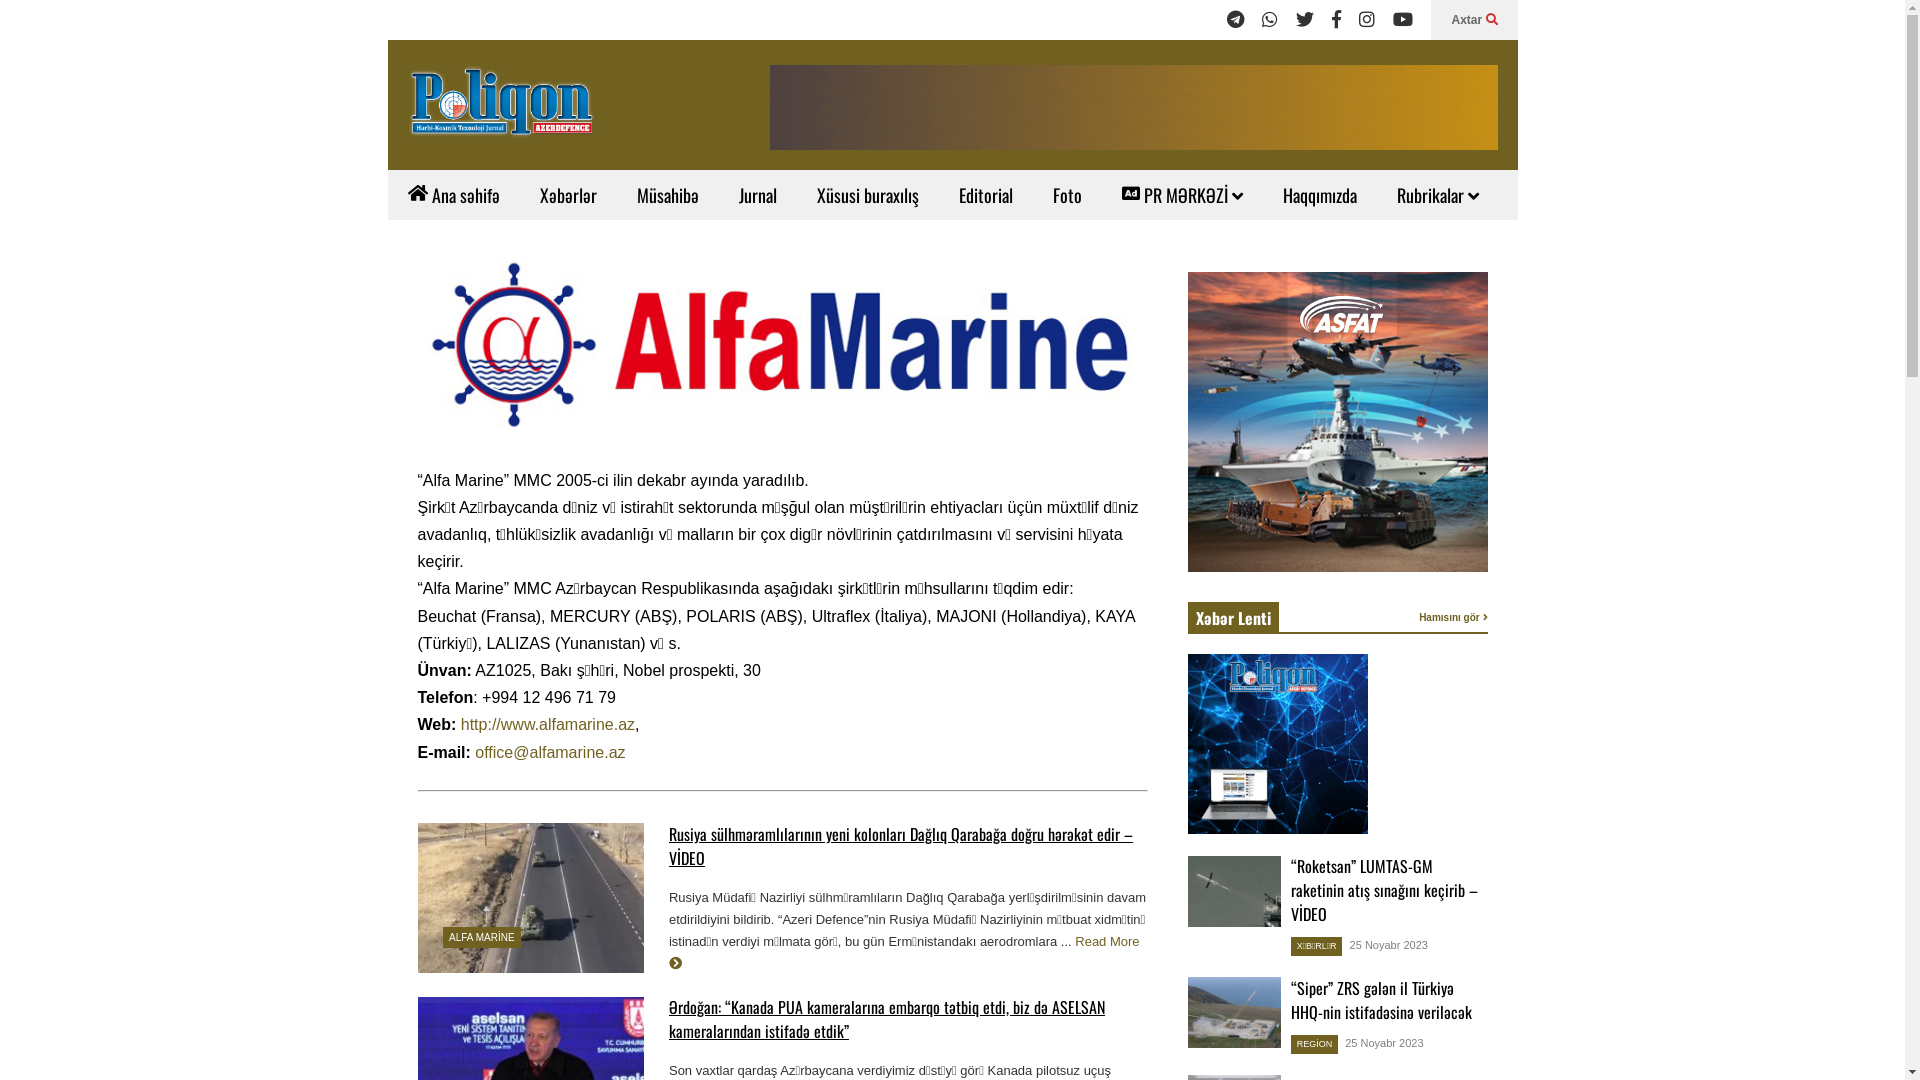 This screenshot has width=1920, height=1080. I want to click on Facebook, so click(1336, 20).